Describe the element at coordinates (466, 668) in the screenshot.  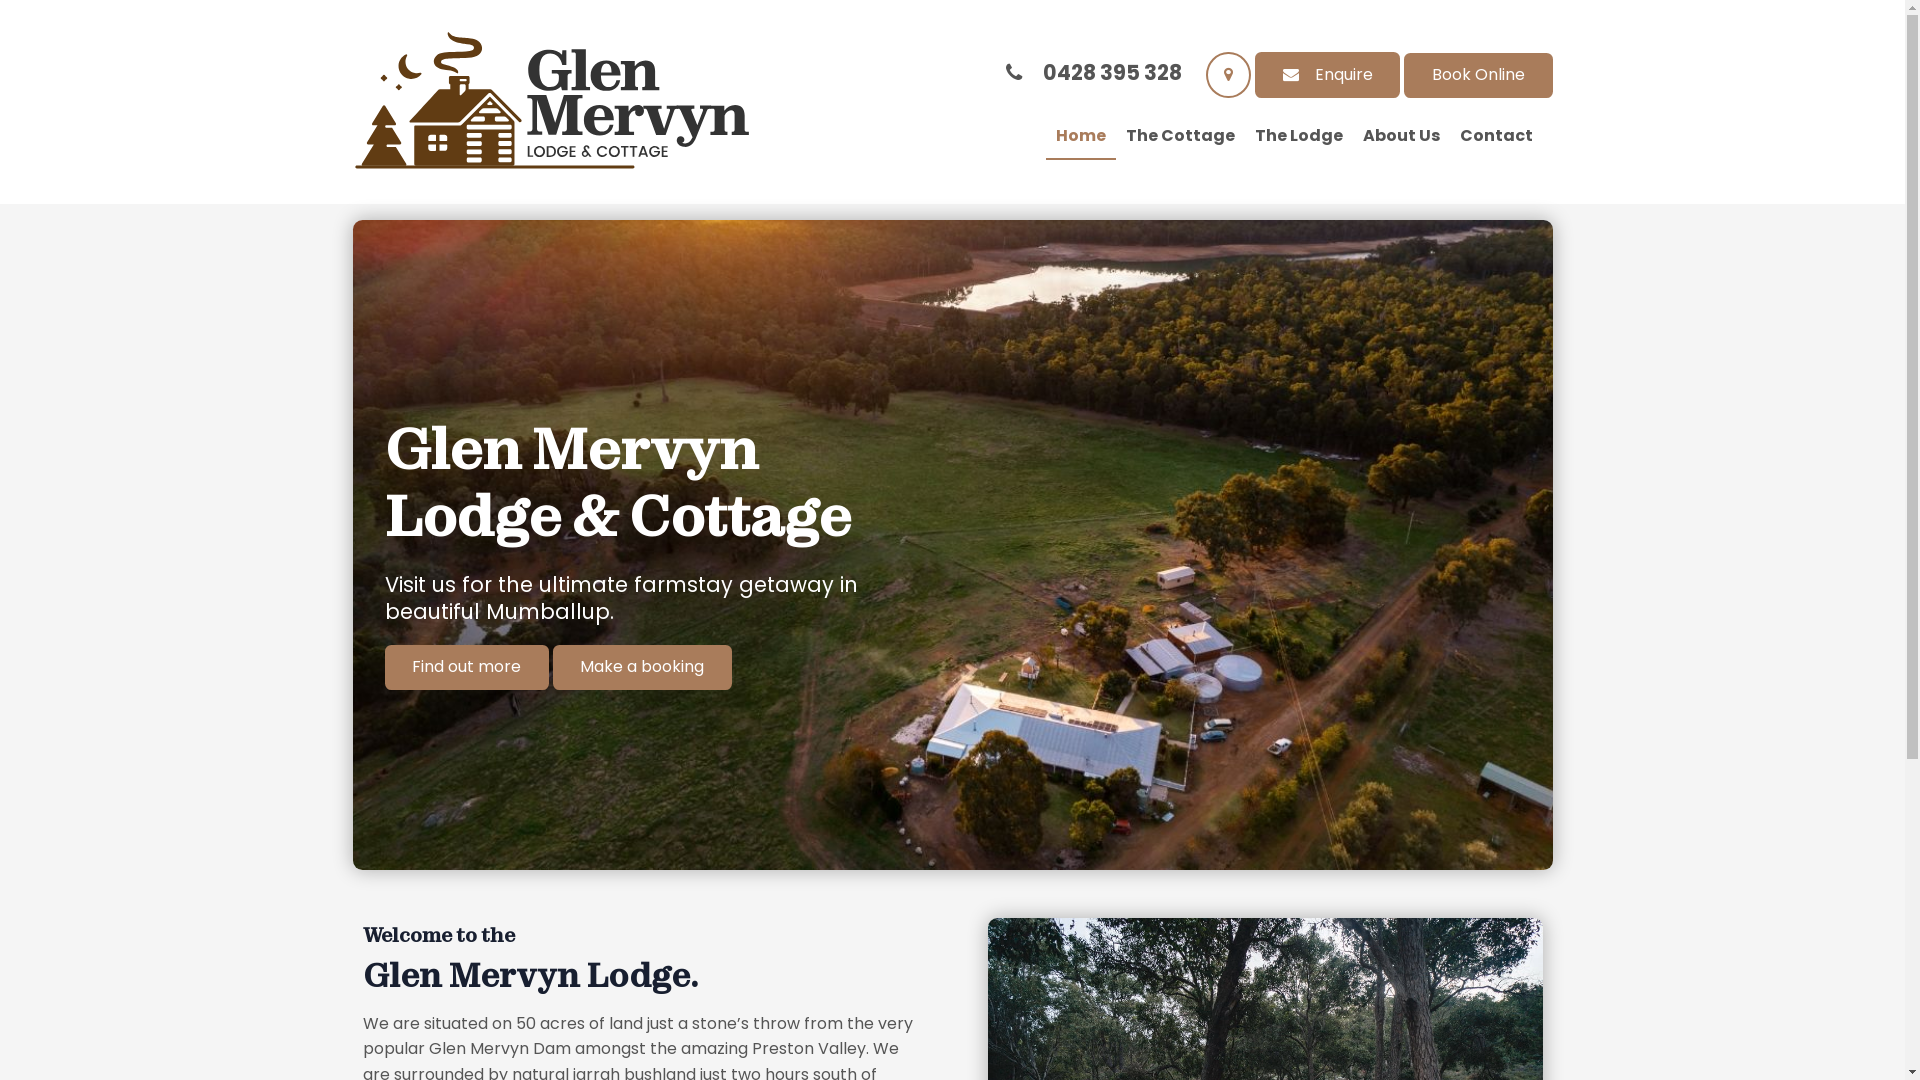
I see `Find out more` at that location.